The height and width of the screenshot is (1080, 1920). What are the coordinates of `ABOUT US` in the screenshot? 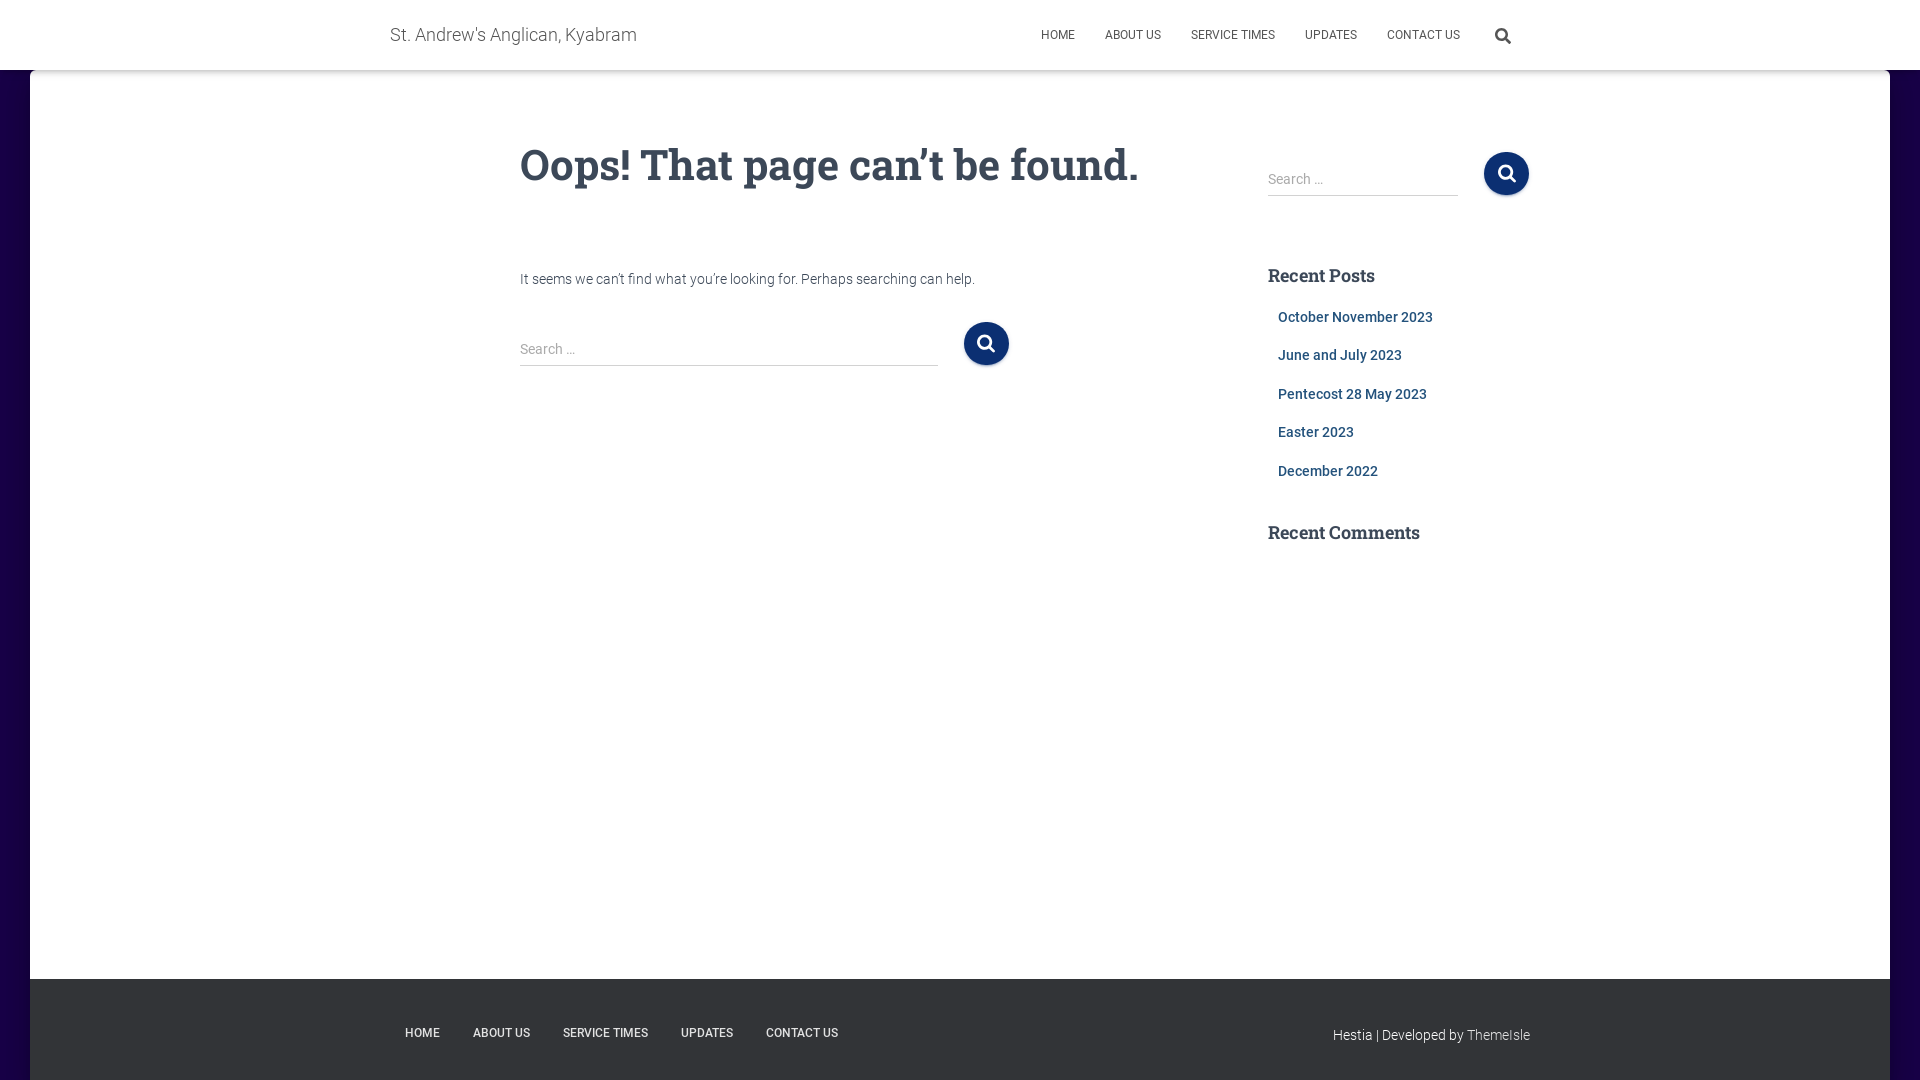 It's located at (1133, 35).